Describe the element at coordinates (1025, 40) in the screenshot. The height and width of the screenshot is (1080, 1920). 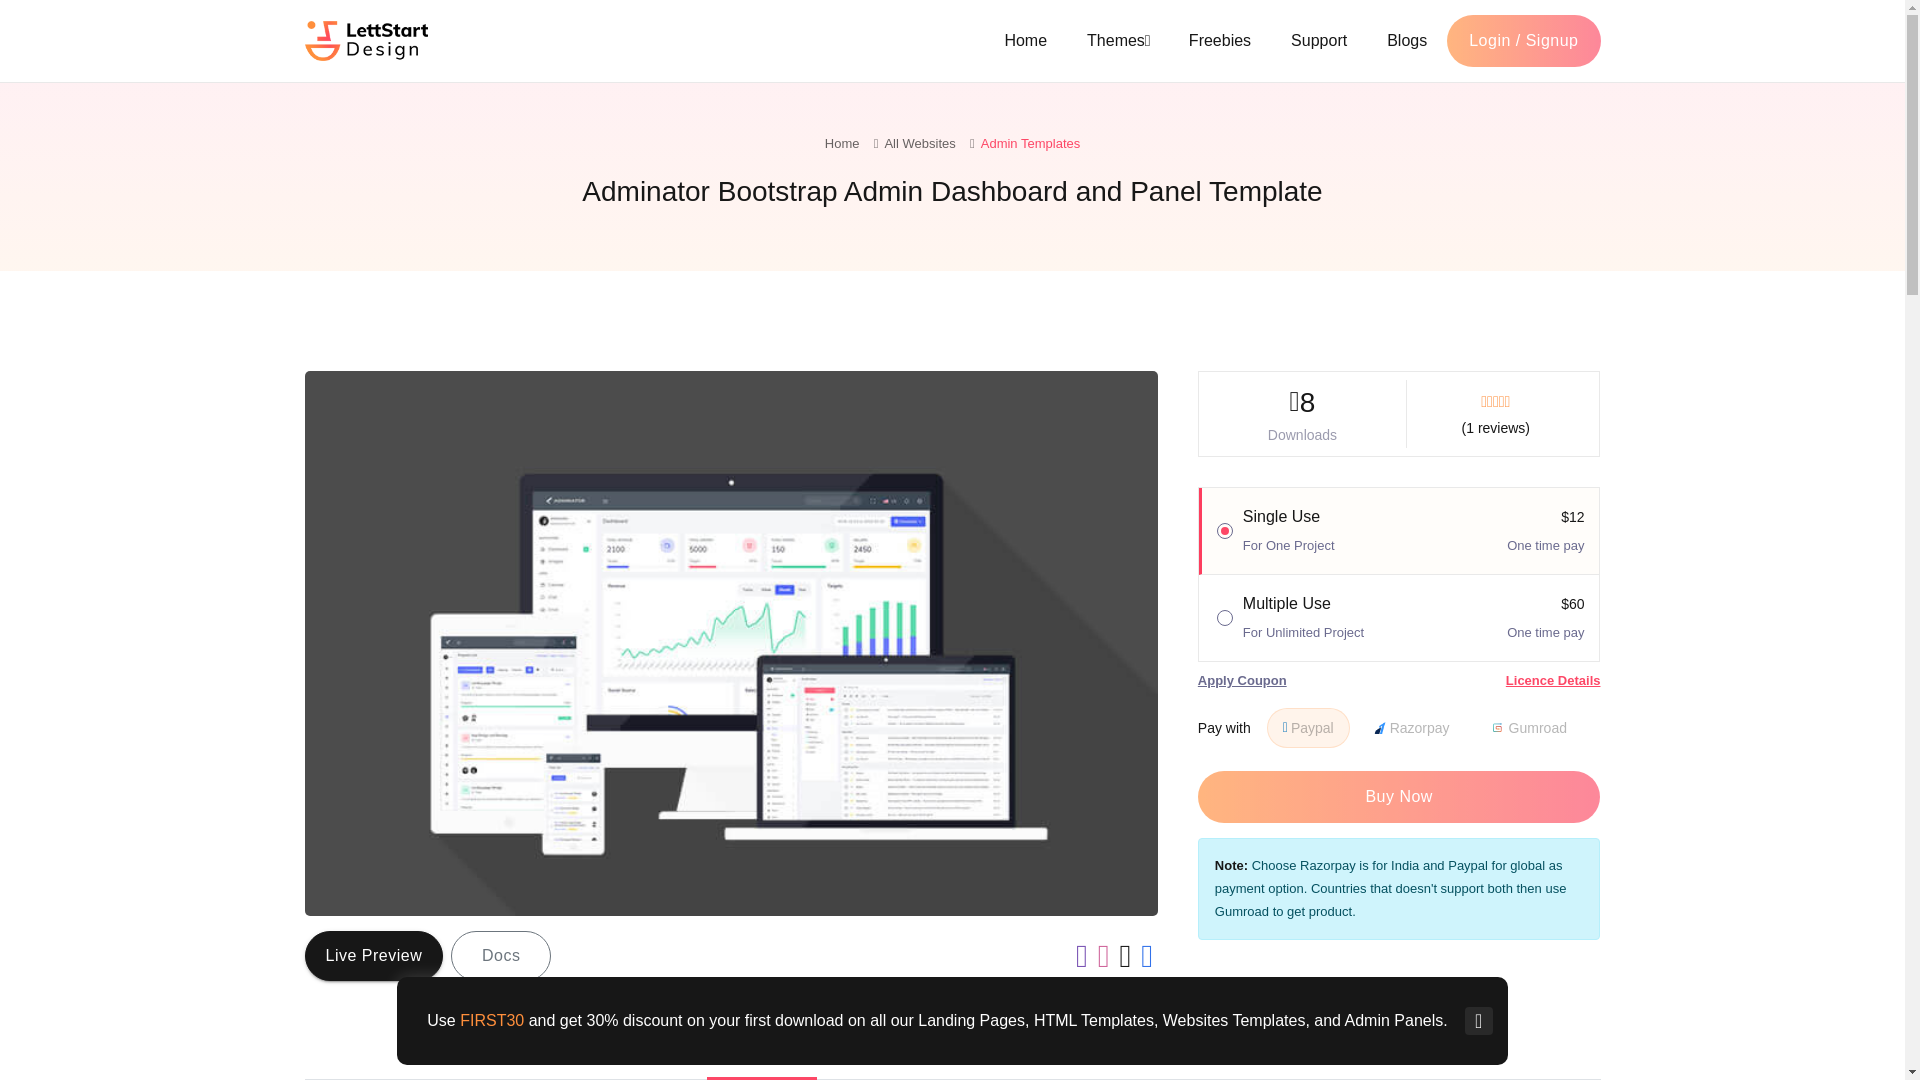
I see `home` at that location.